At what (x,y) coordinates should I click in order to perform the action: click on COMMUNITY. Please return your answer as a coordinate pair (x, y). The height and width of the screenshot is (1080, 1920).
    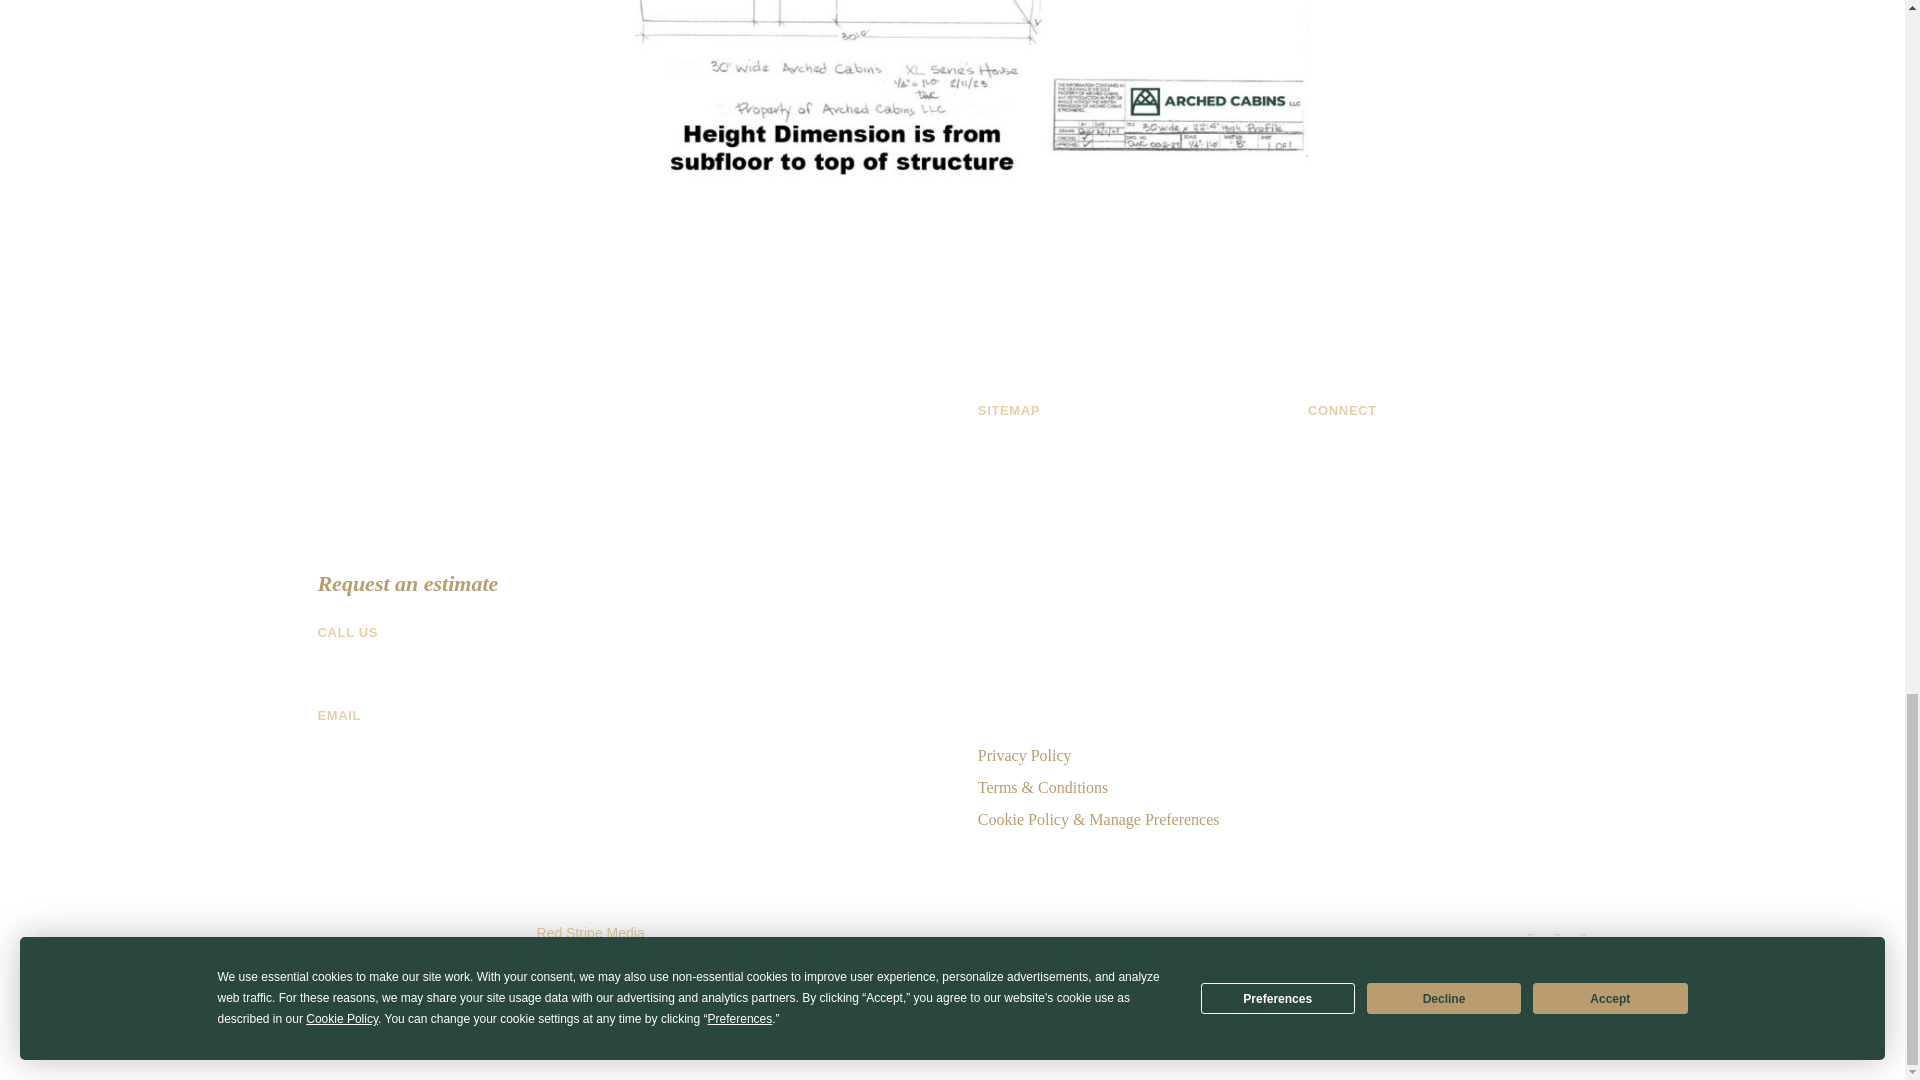
    Looking at the image, I should click on (1027, 690).